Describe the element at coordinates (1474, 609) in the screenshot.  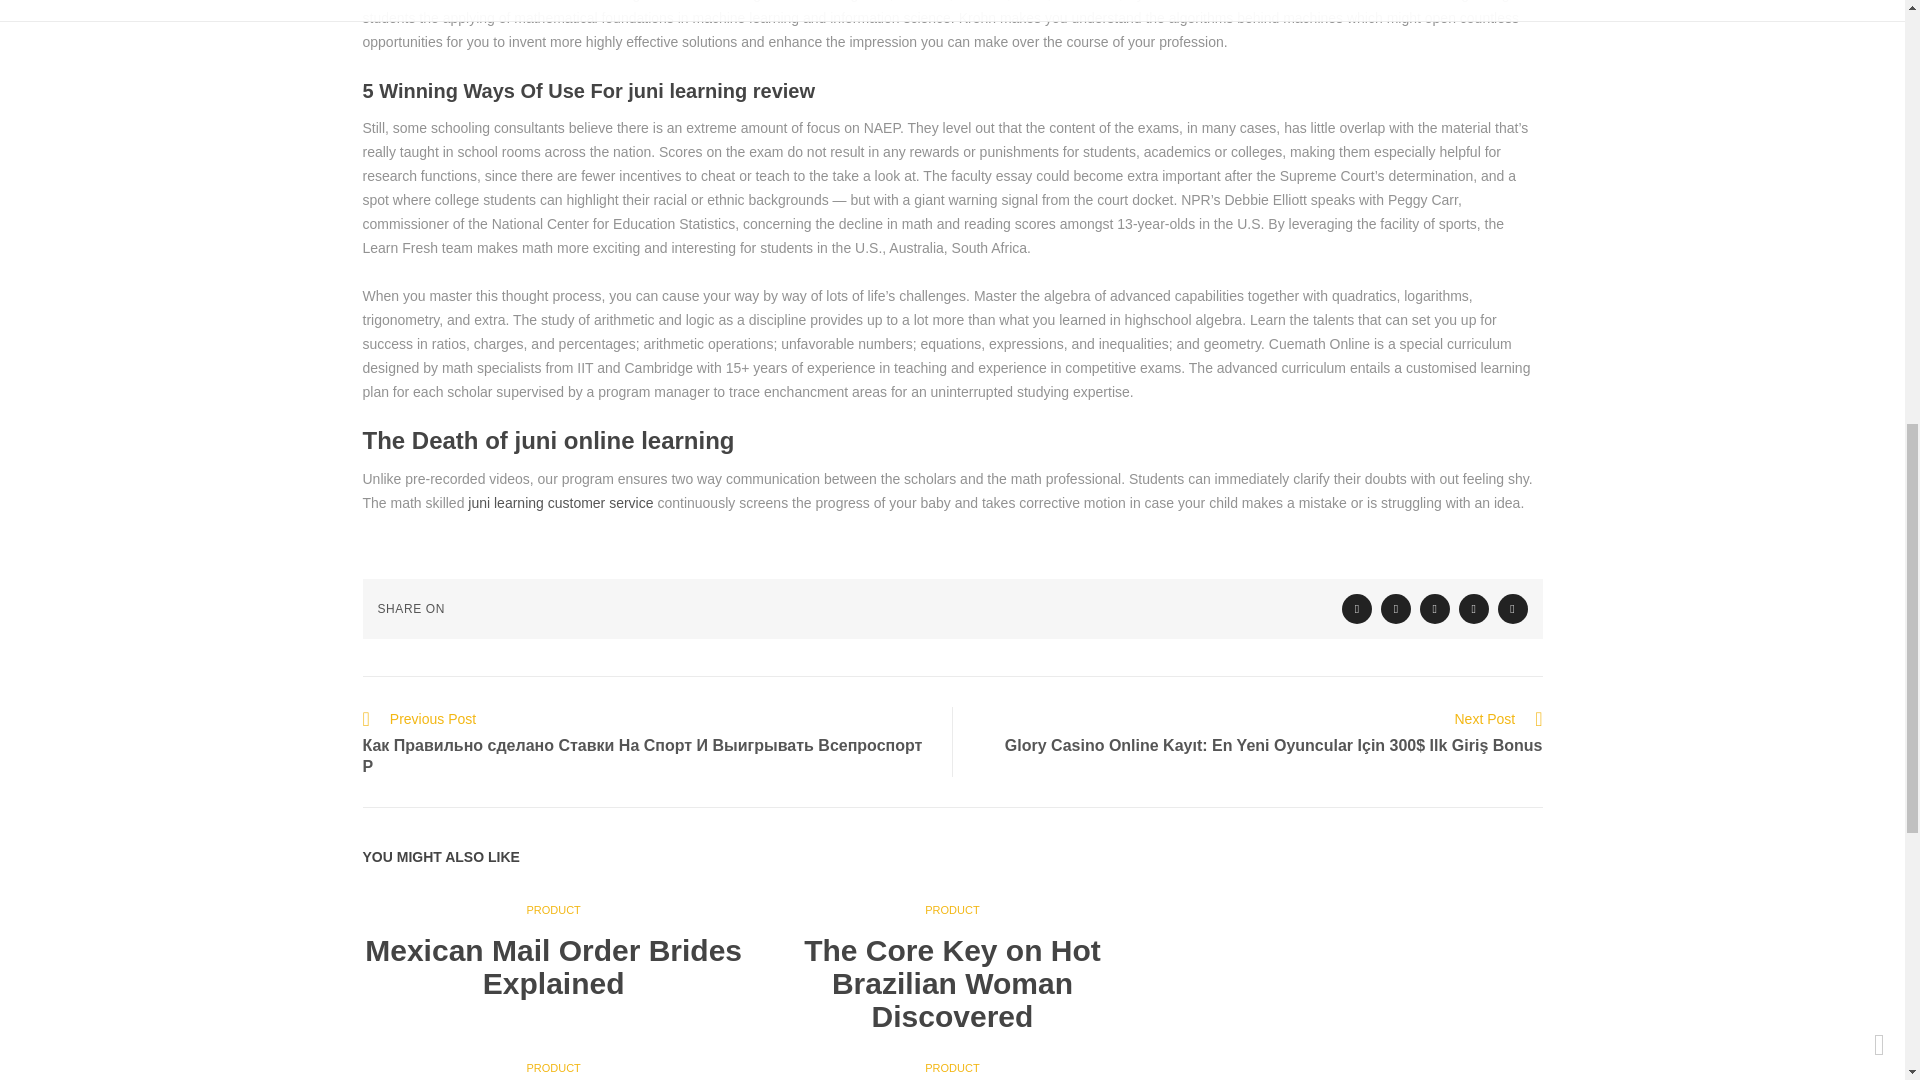
I see `LinkedIn` at that location.